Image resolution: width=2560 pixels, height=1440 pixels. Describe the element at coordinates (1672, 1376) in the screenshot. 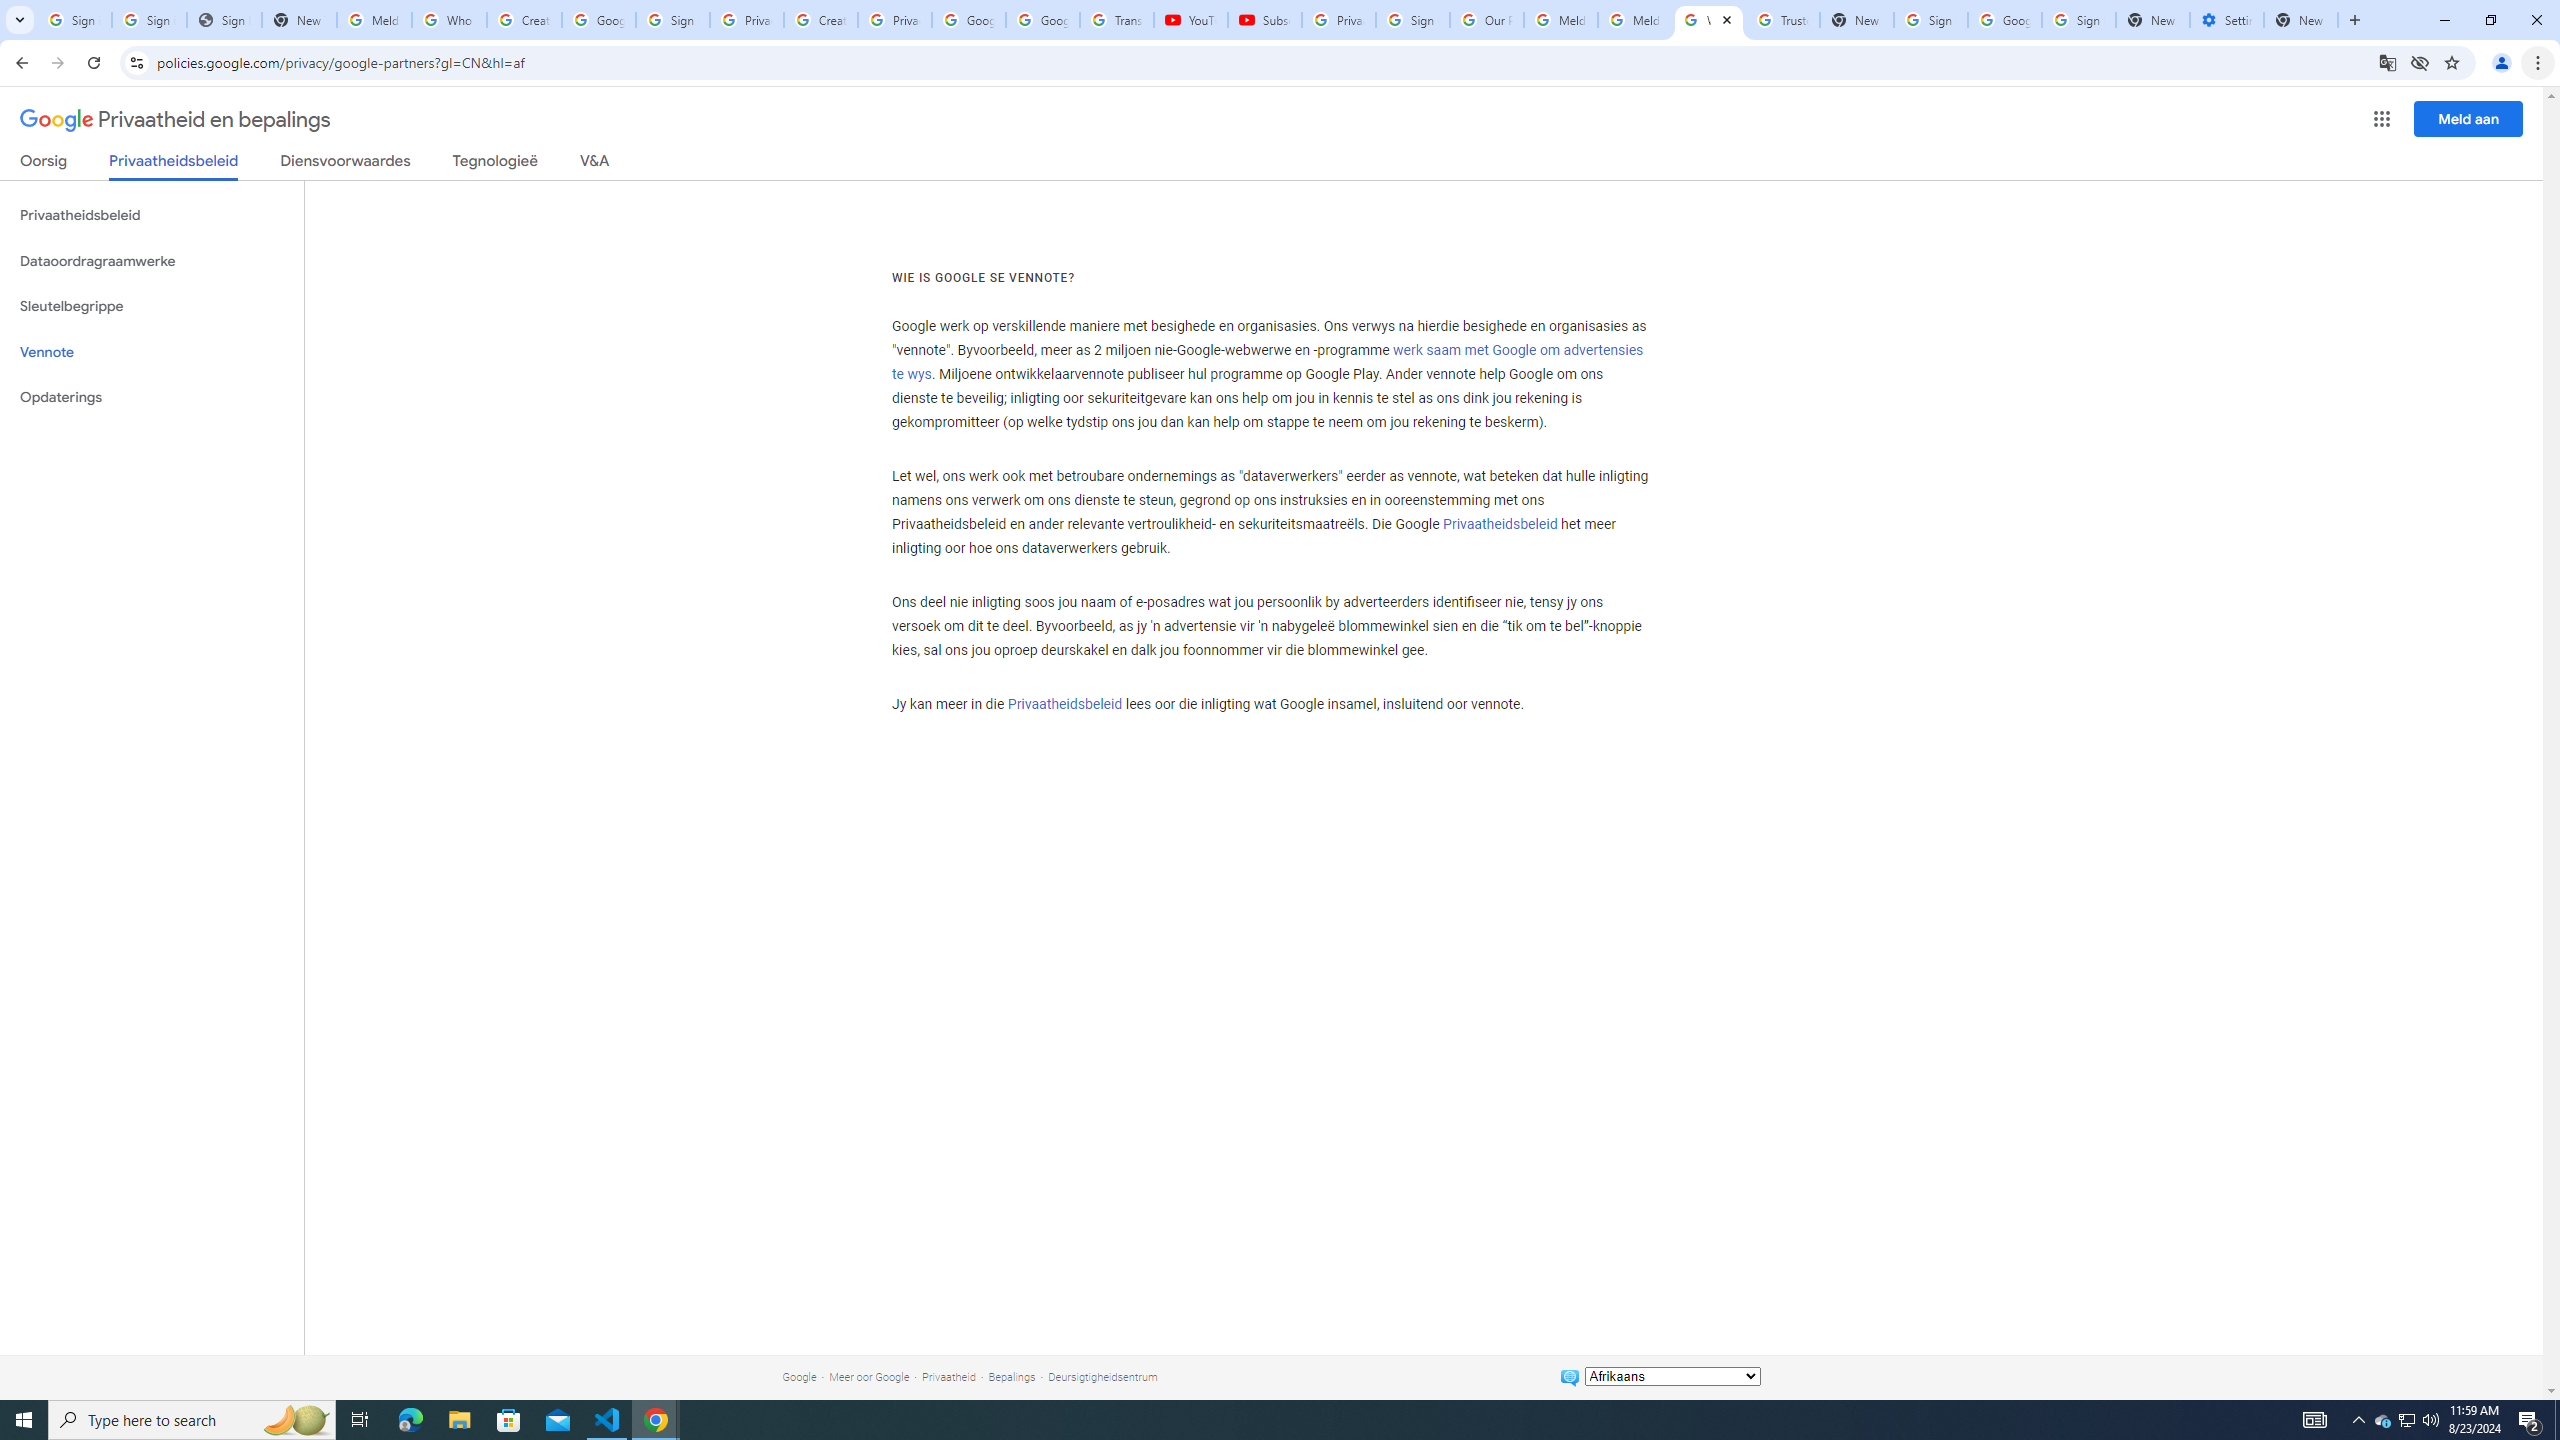

I see `Verander taal:` at that location.